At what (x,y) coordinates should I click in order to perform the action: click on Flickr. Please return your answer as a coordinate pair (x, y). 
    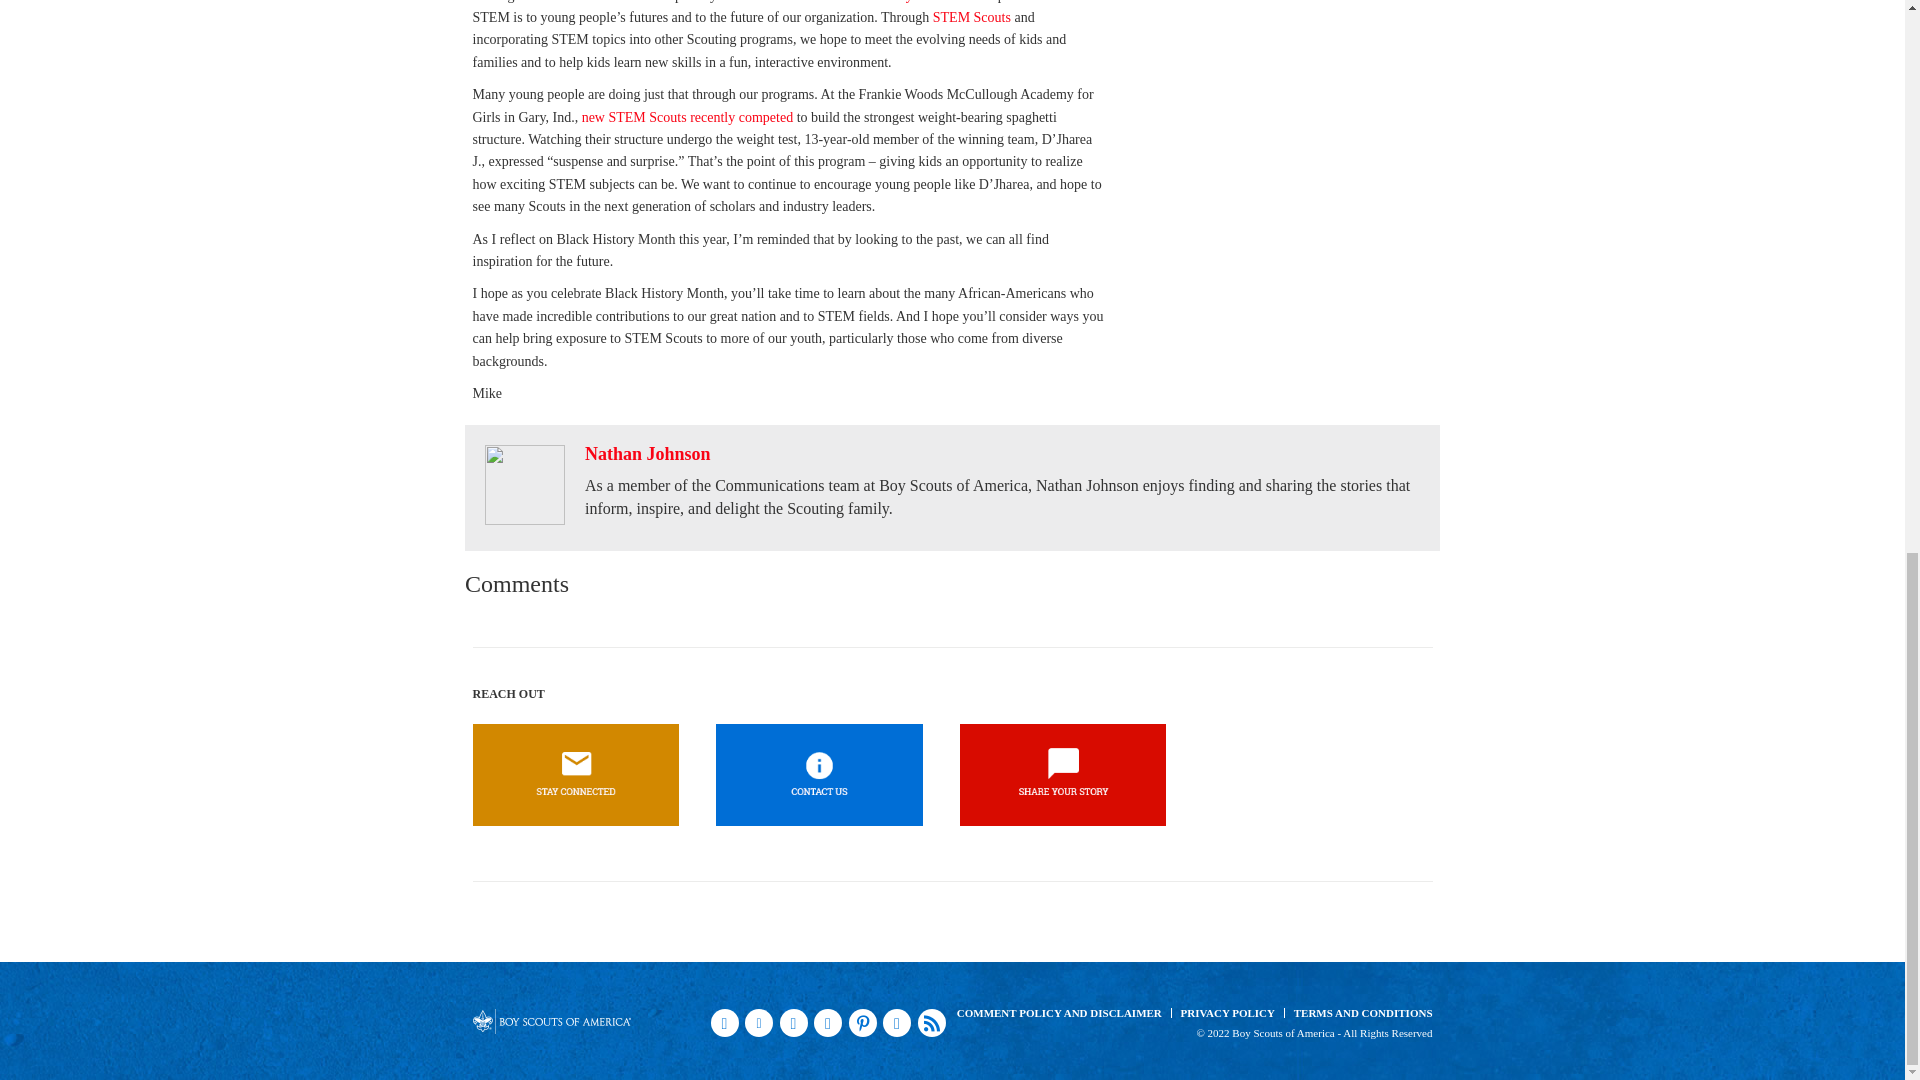
    Looking at the image, I should click on (896, 1022).